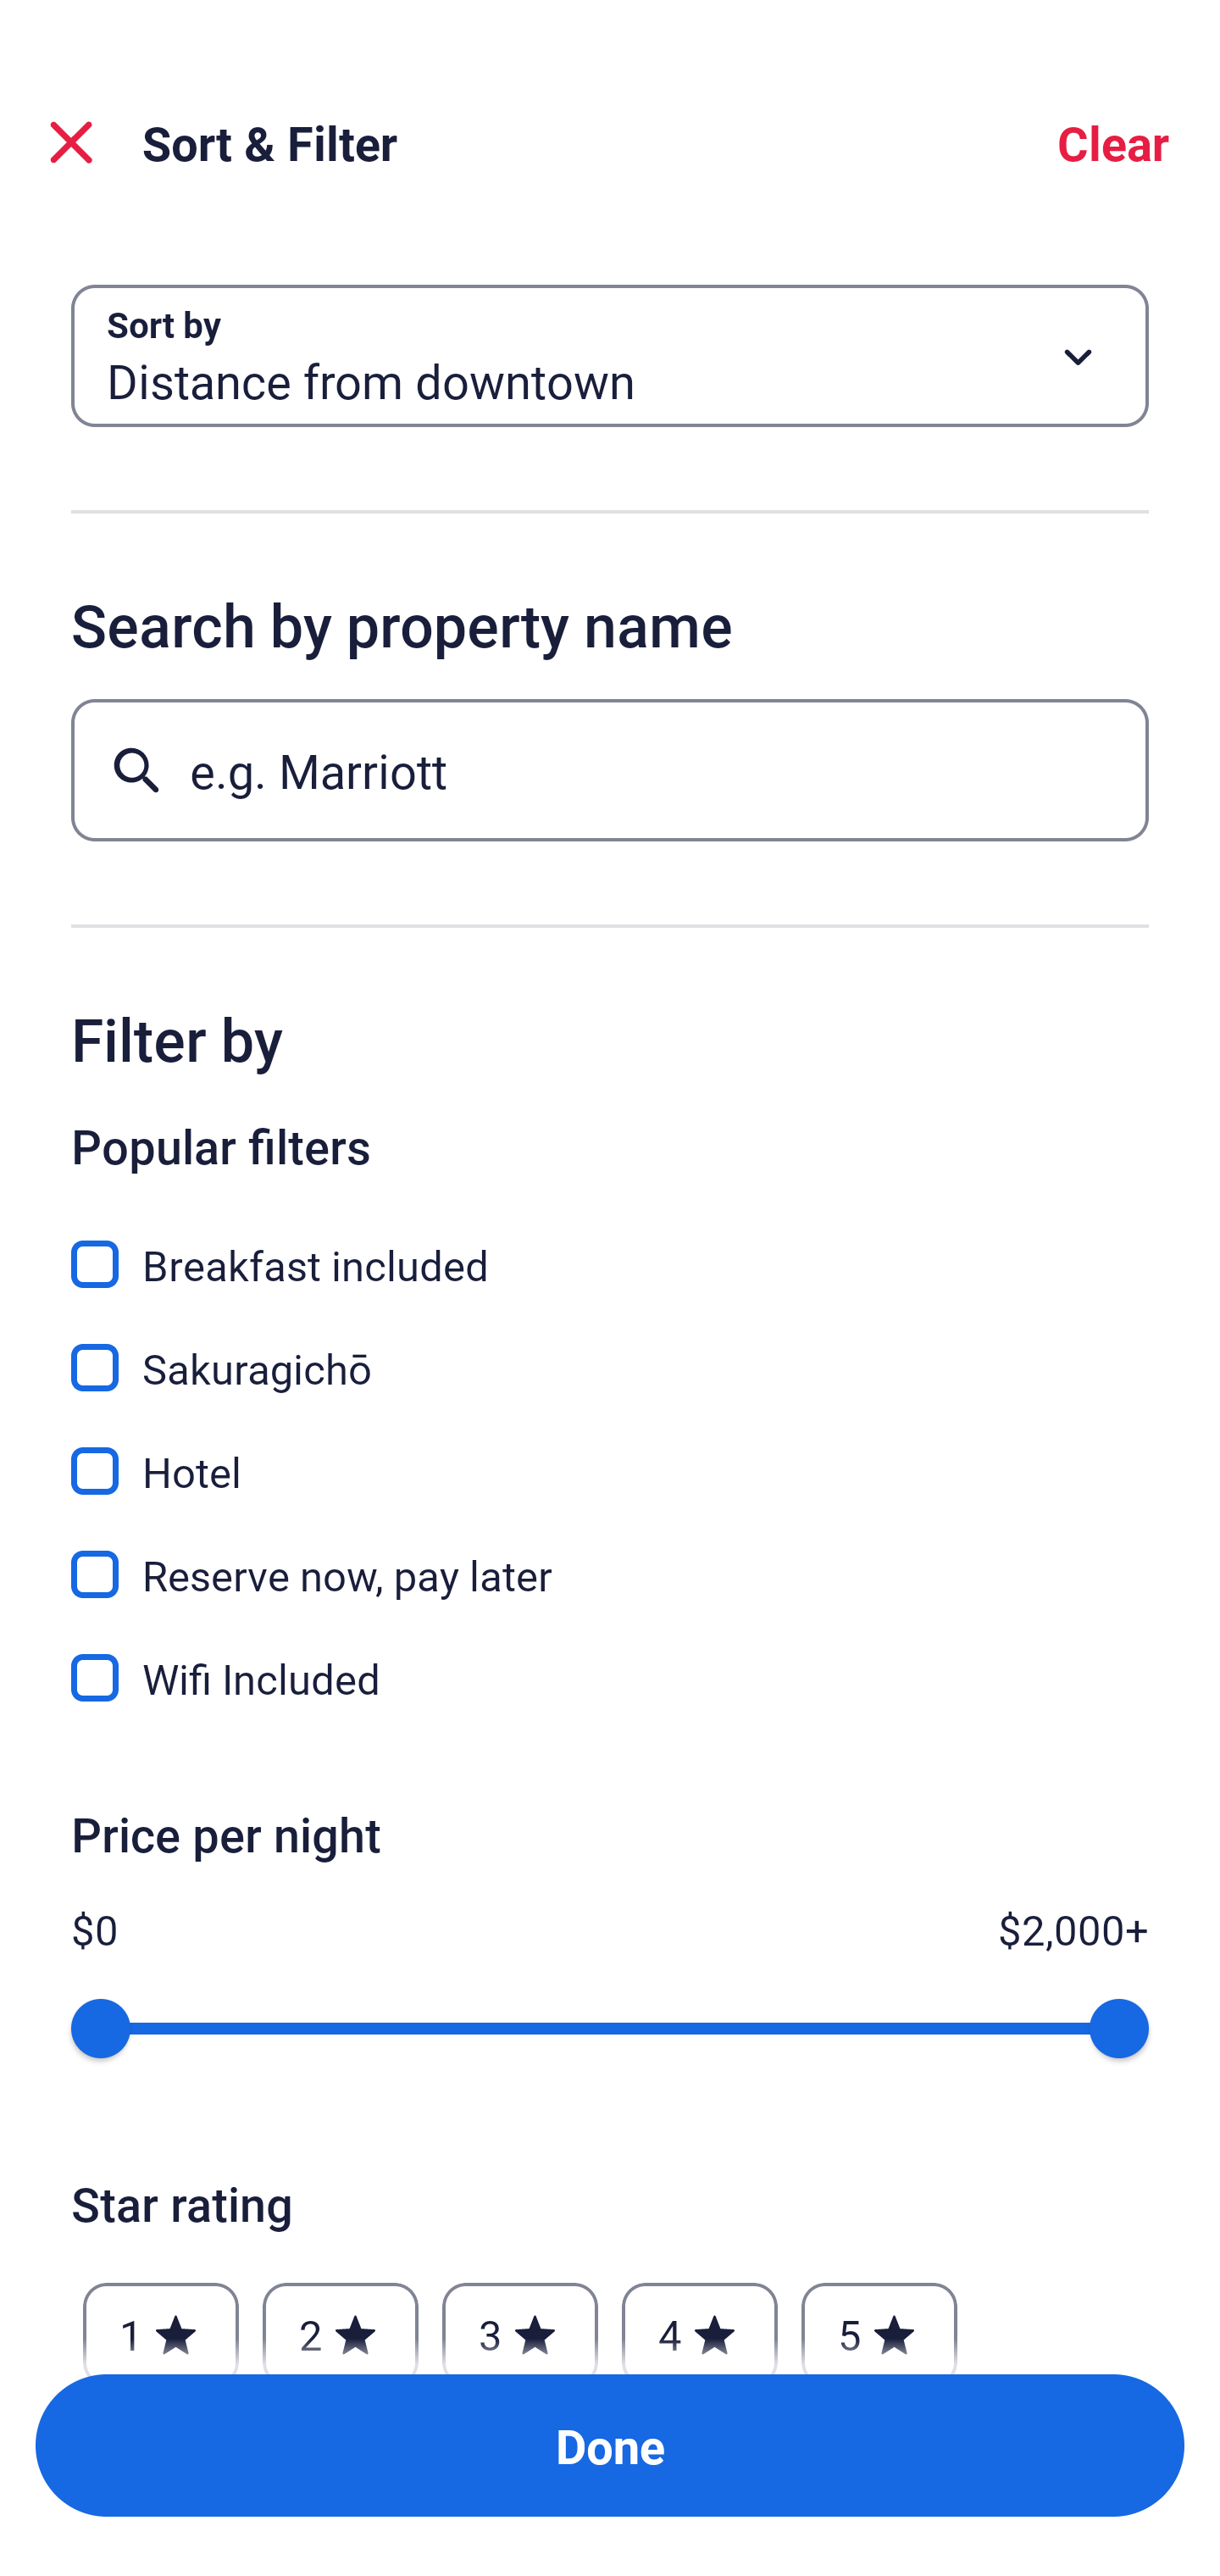 This screenshot has width=1220, height=2576. What do you see at coordinates (340, 2319) in the screenshot?
I see `2` at bounding box center [340, 2319].